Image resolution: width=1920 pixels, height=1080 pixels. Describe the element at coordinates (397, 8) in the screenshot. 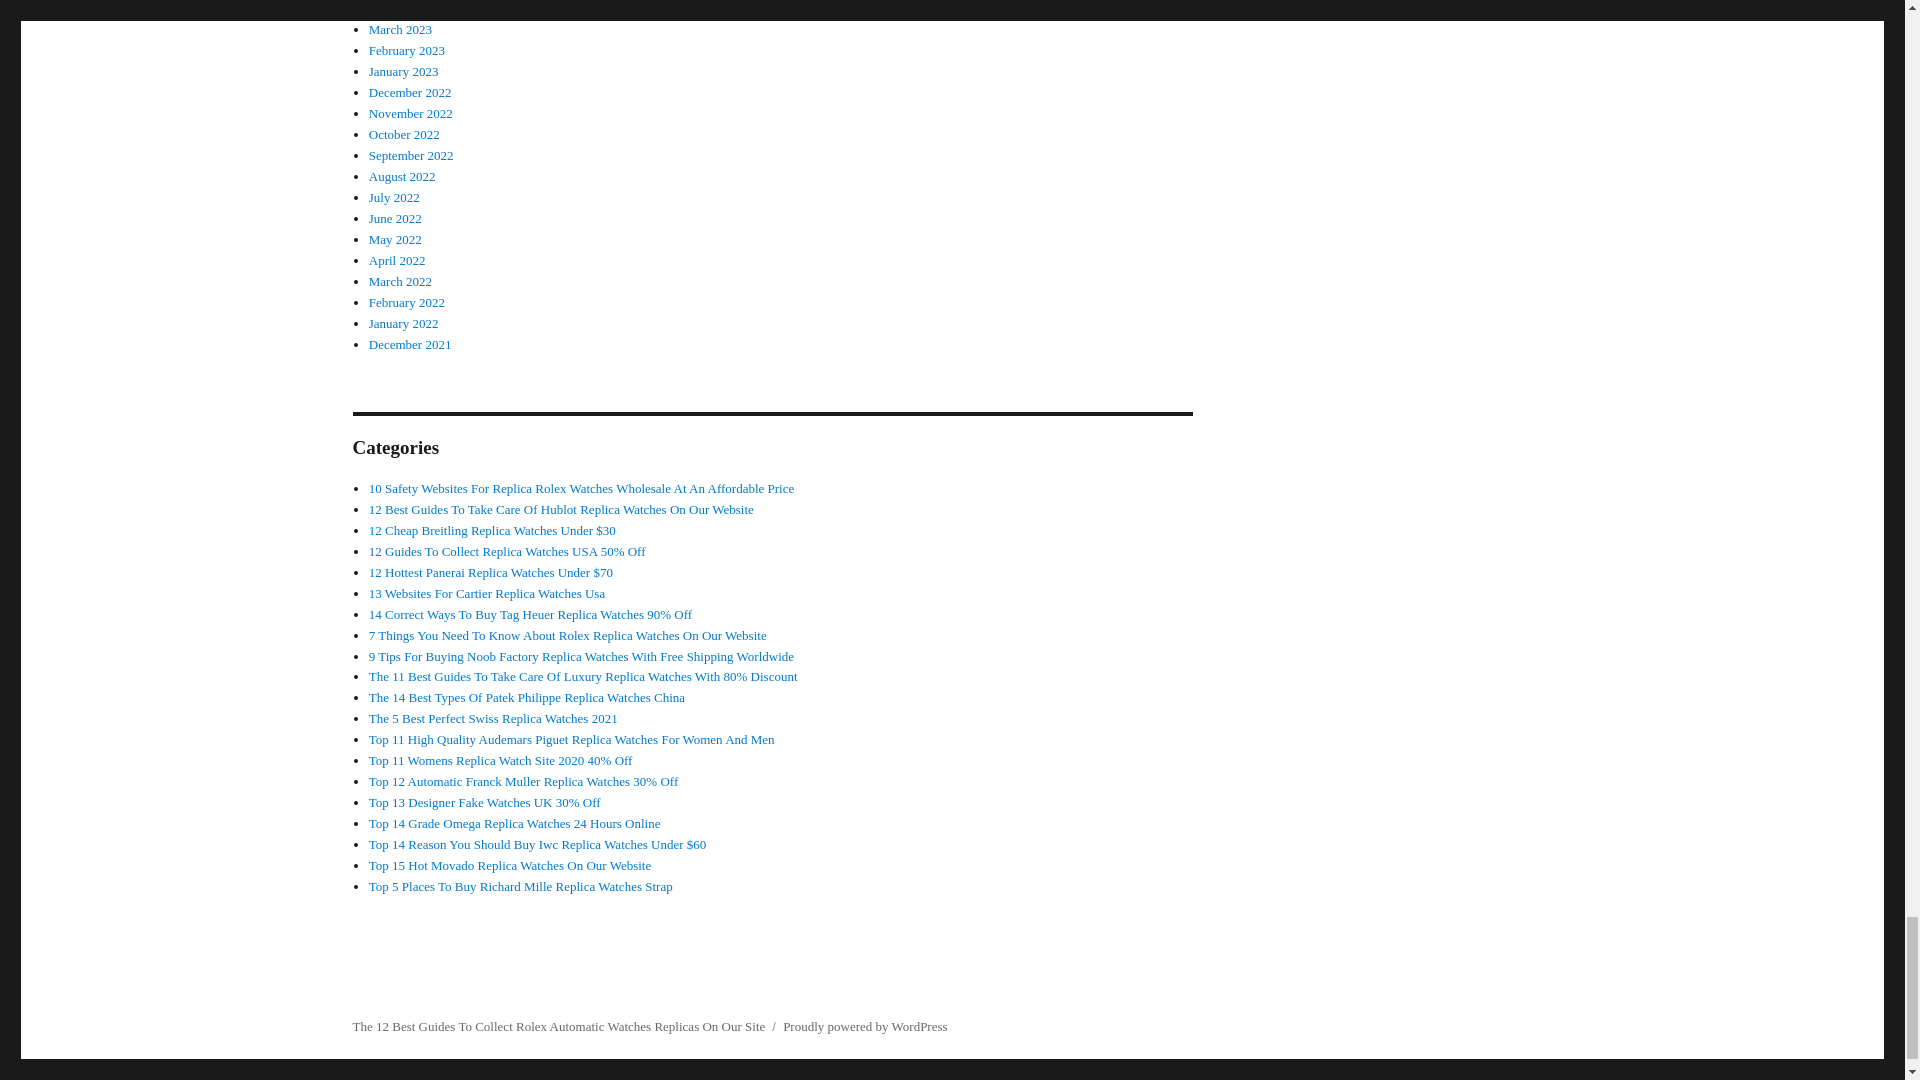

I see `April 2023` at that location.